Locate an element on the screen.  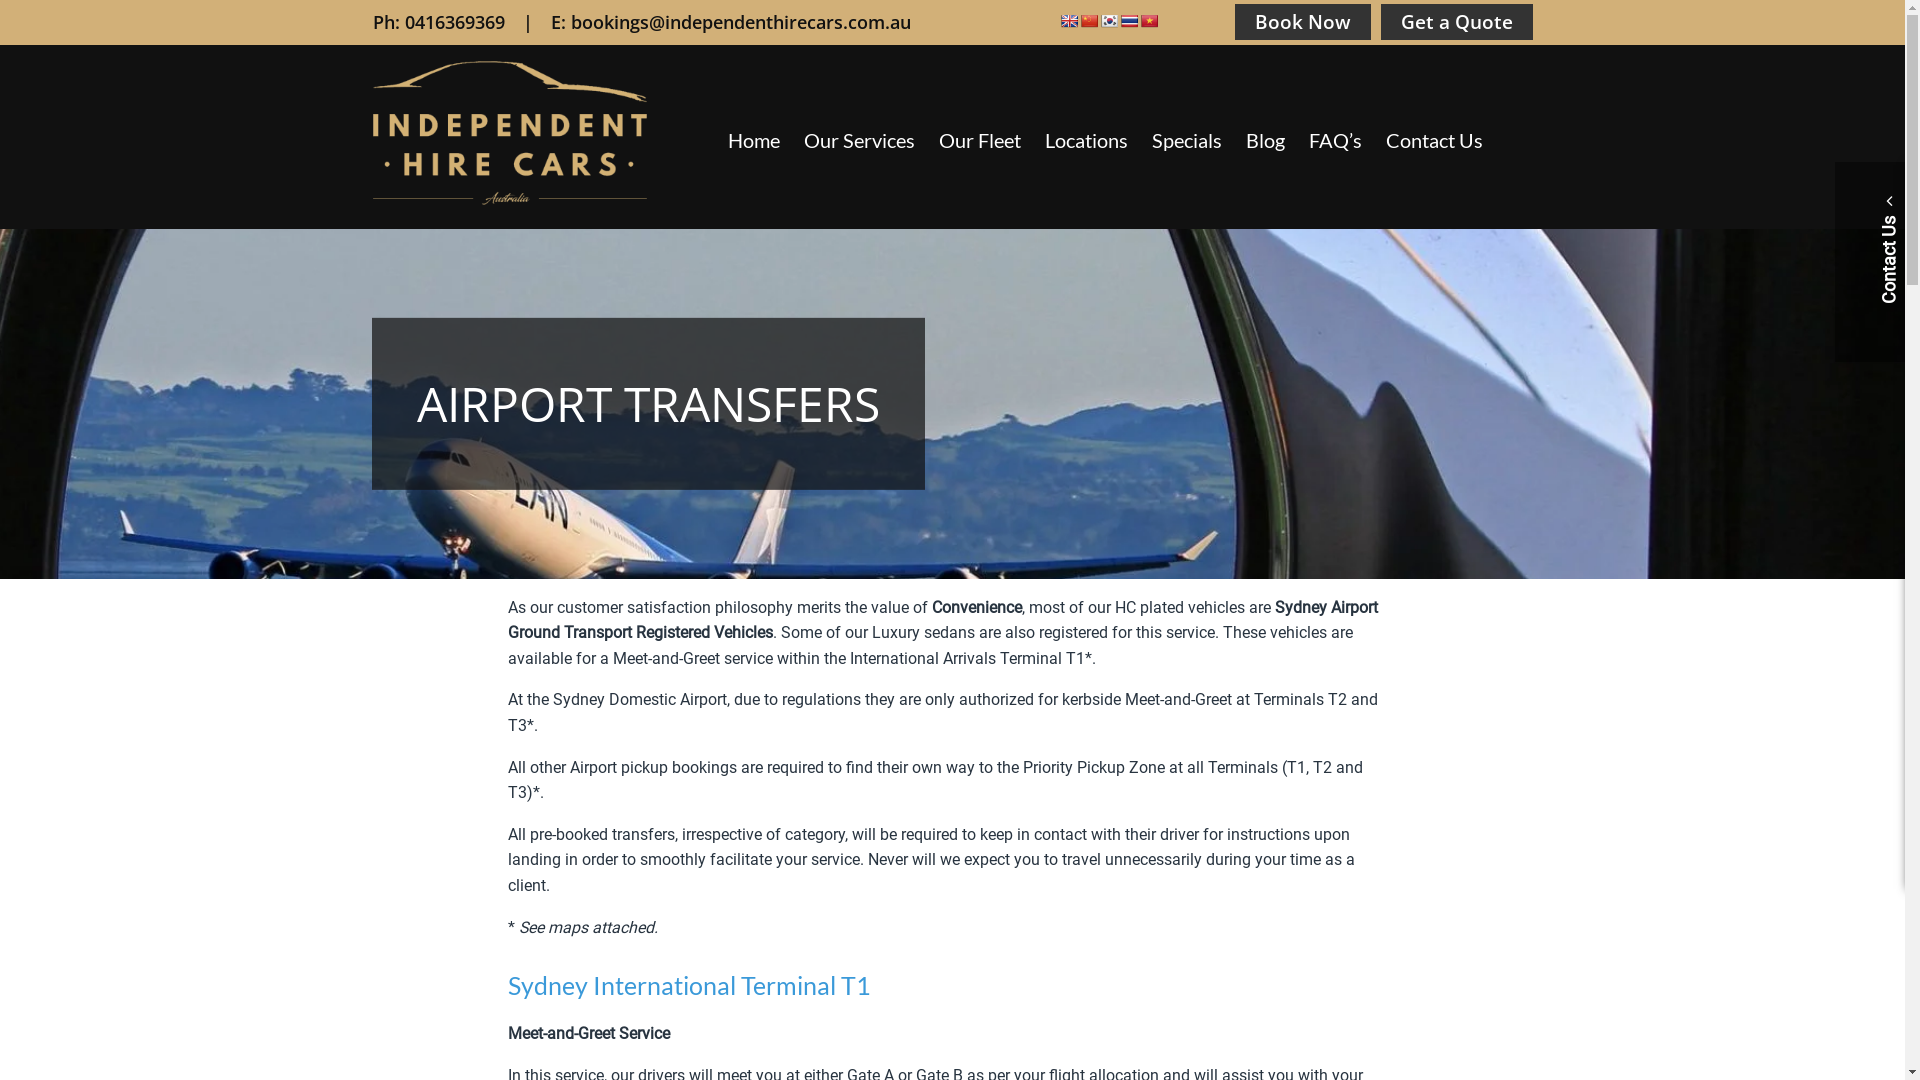
E: bookings@independenthirecars.com.au is located at coordinates (730, 22).